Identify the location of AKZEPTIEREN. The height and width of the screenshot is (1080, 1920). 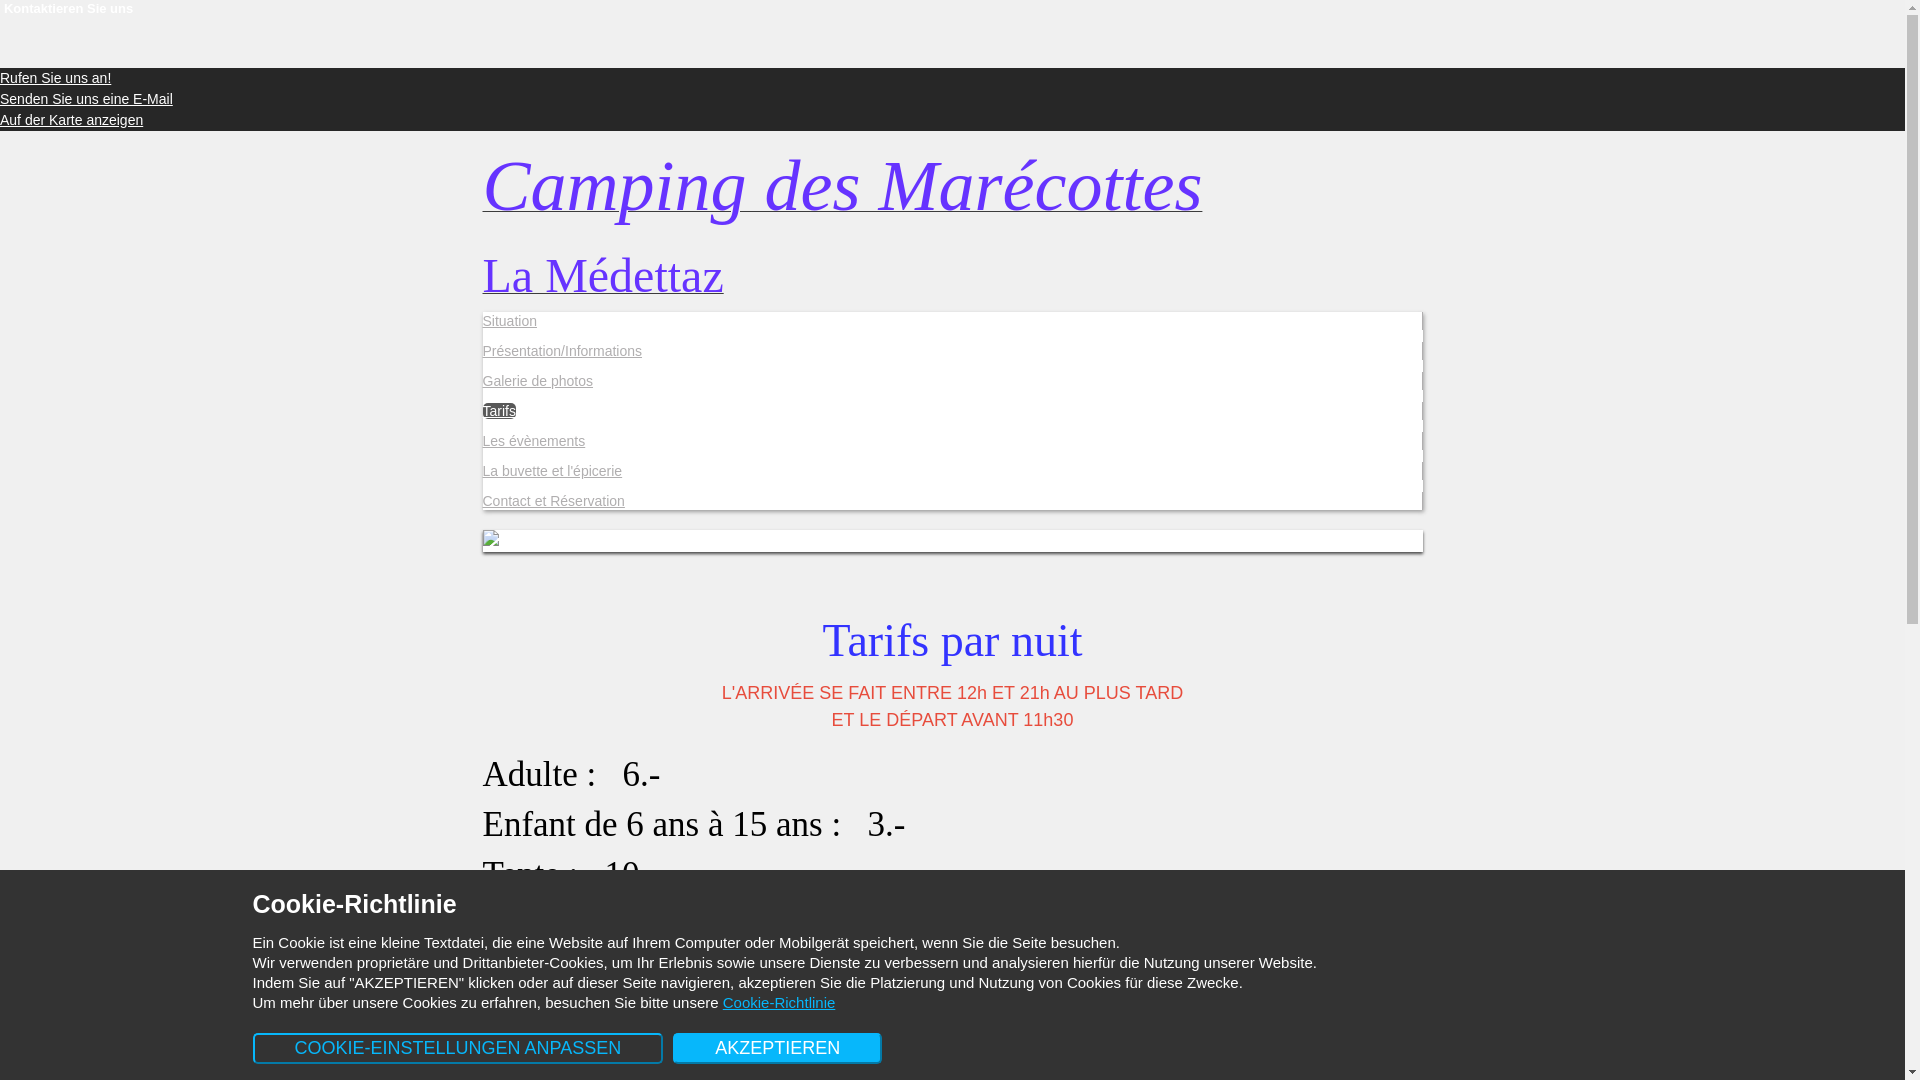
(778, 1048).